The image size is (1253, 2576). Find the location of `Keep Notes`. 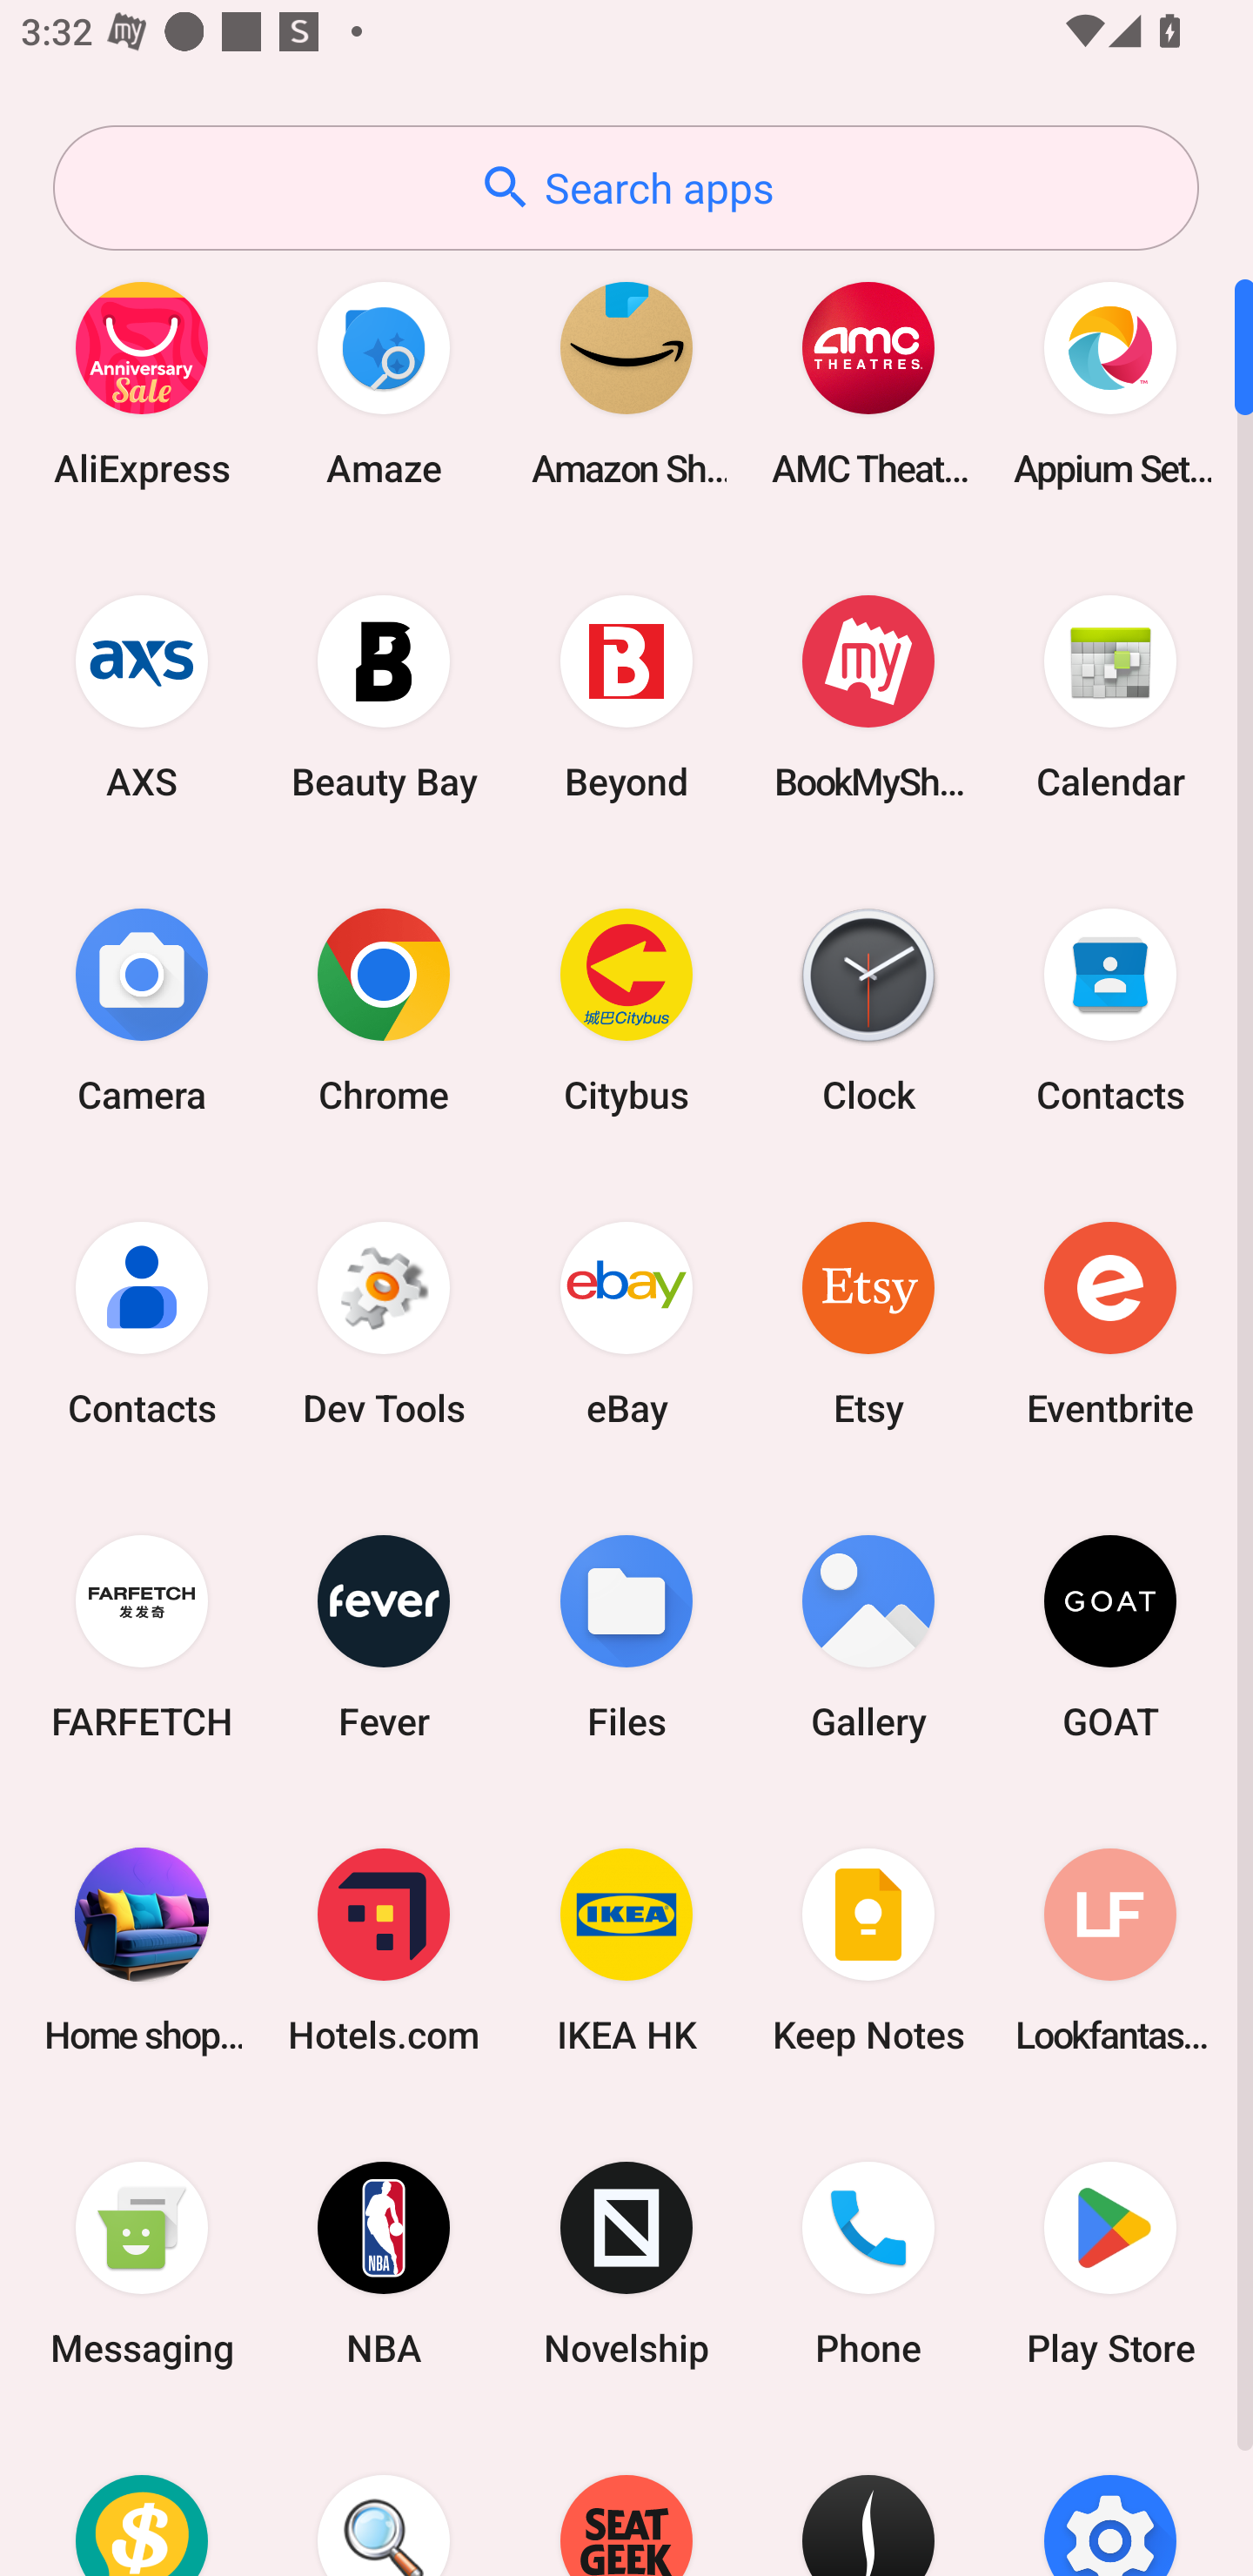

Keep Notes is located at coordinates (868, 1949).